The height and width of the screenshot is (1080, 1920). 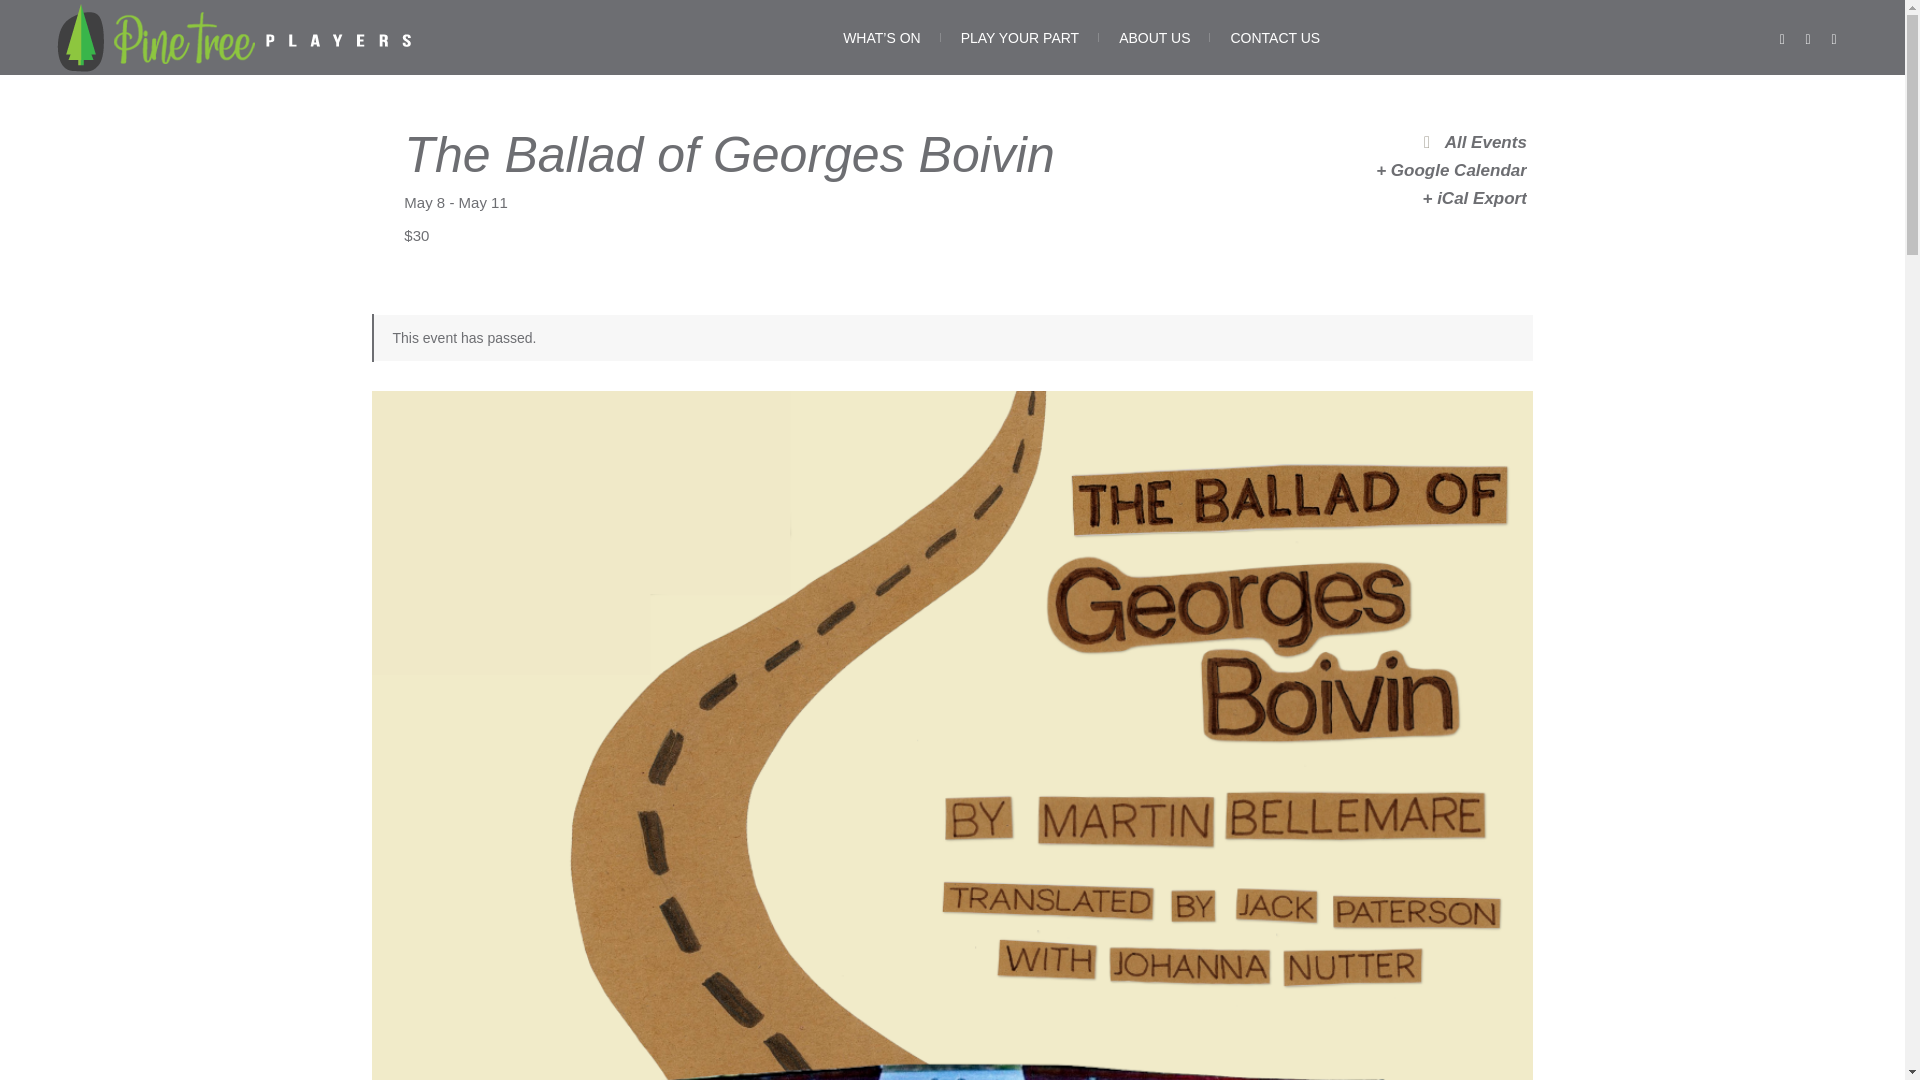 I want to click on Download .ics file, so click(x=1427, y=198).